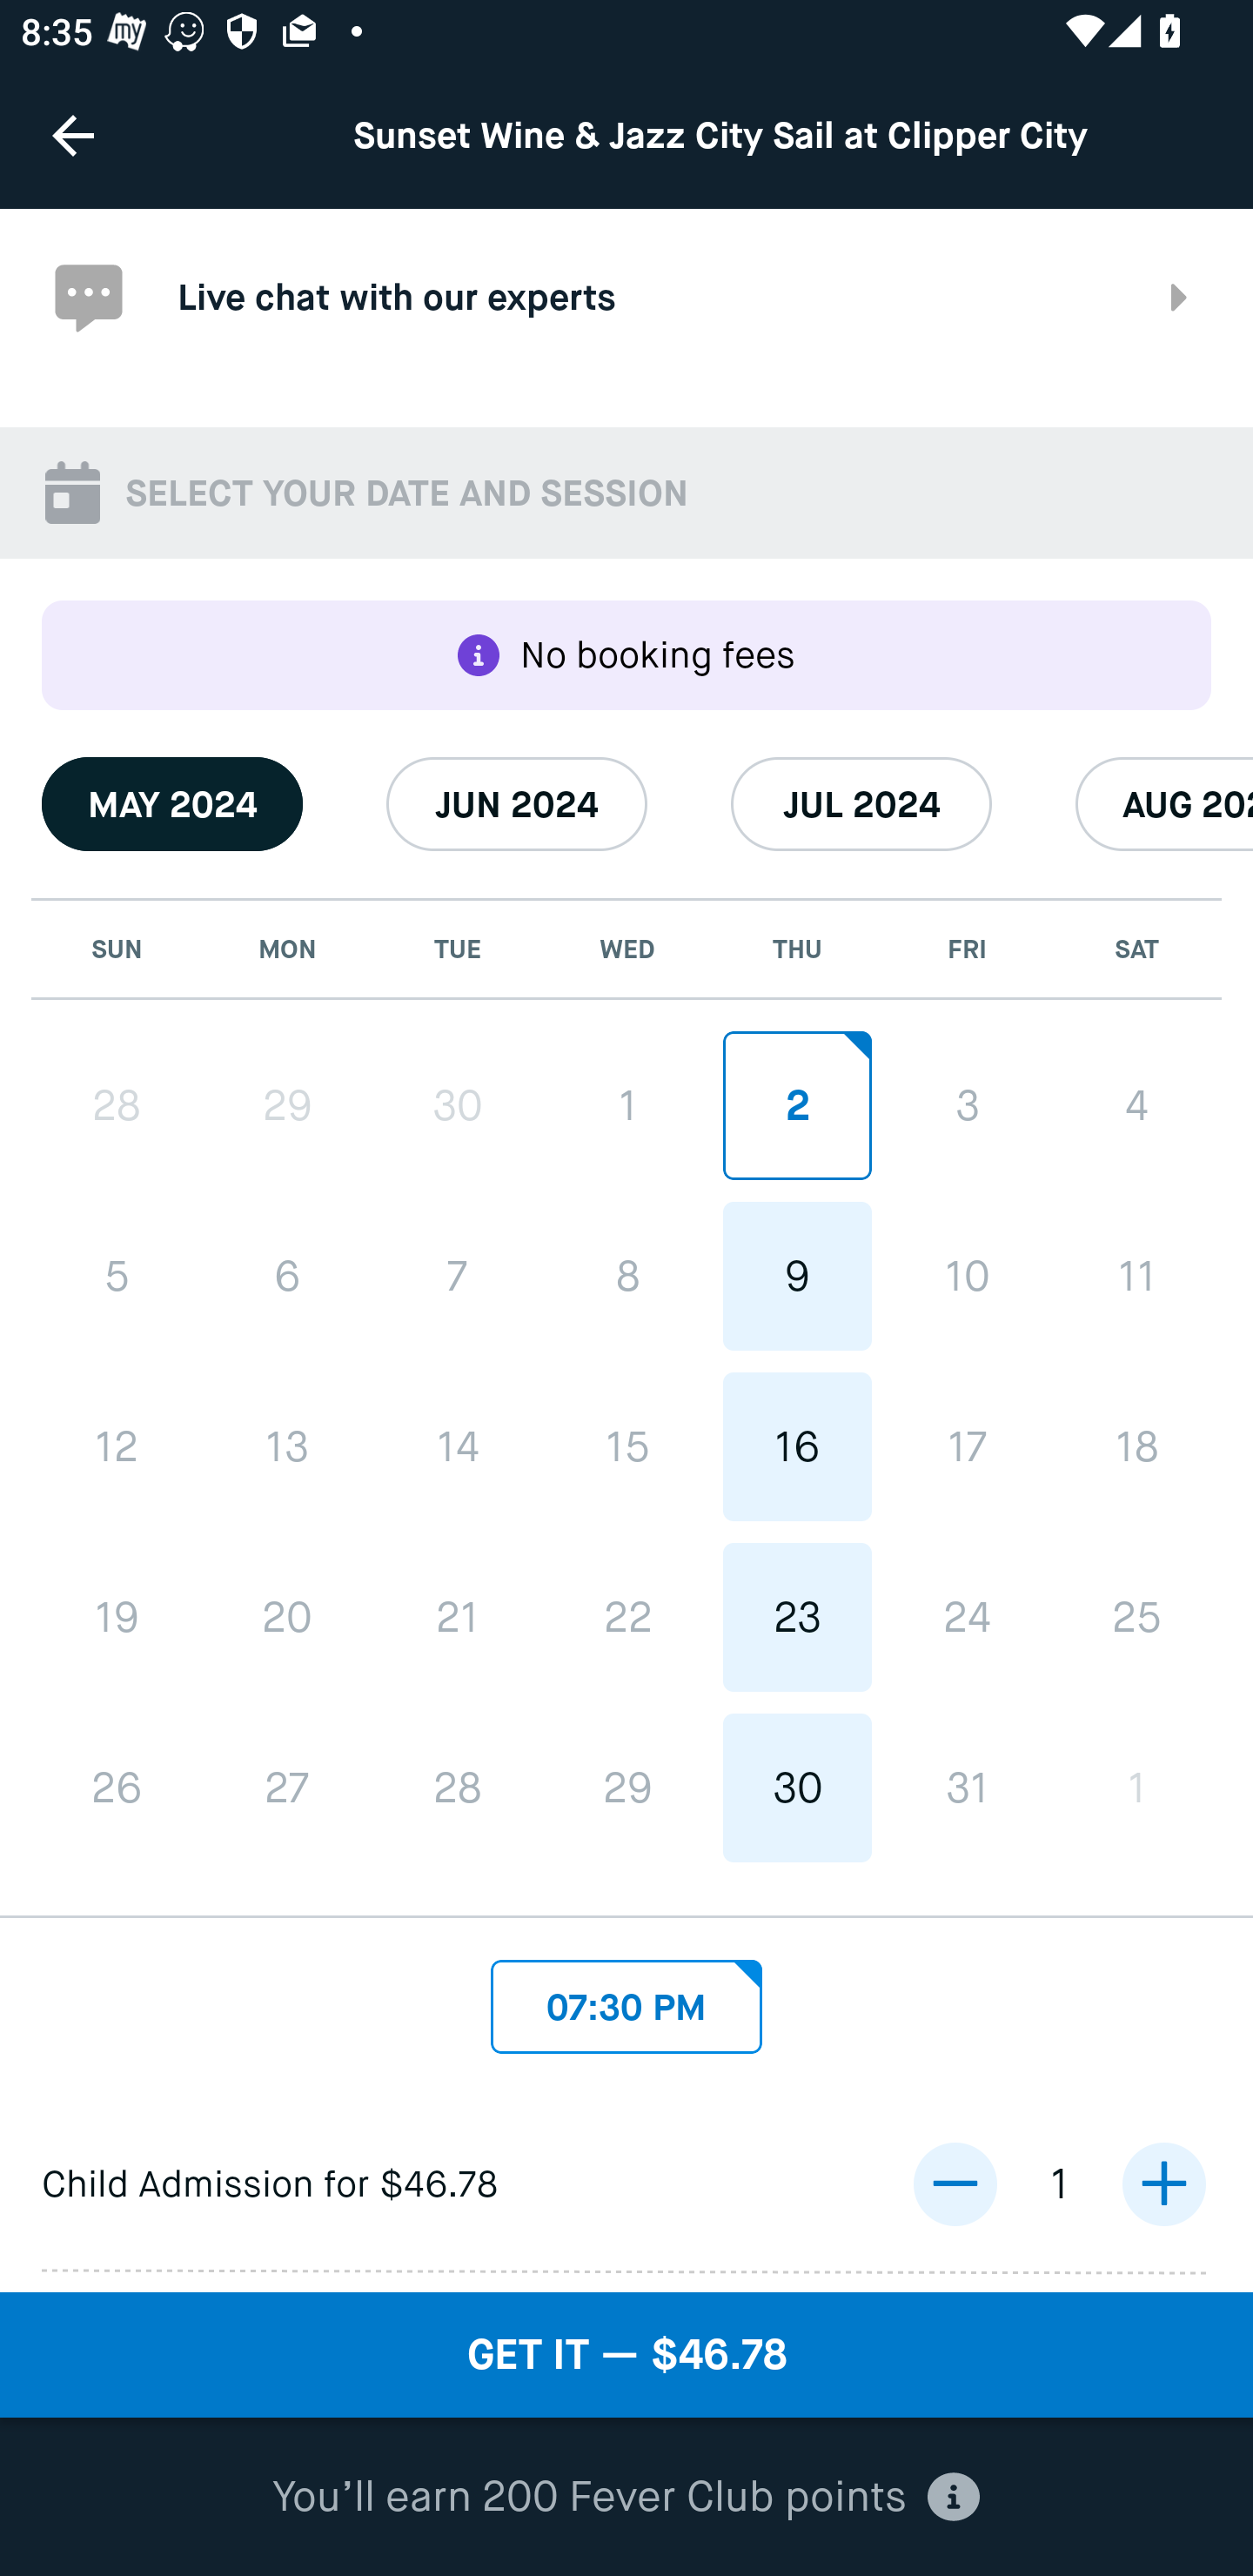  I want to click on AUG 2024, so click(1164, 803).